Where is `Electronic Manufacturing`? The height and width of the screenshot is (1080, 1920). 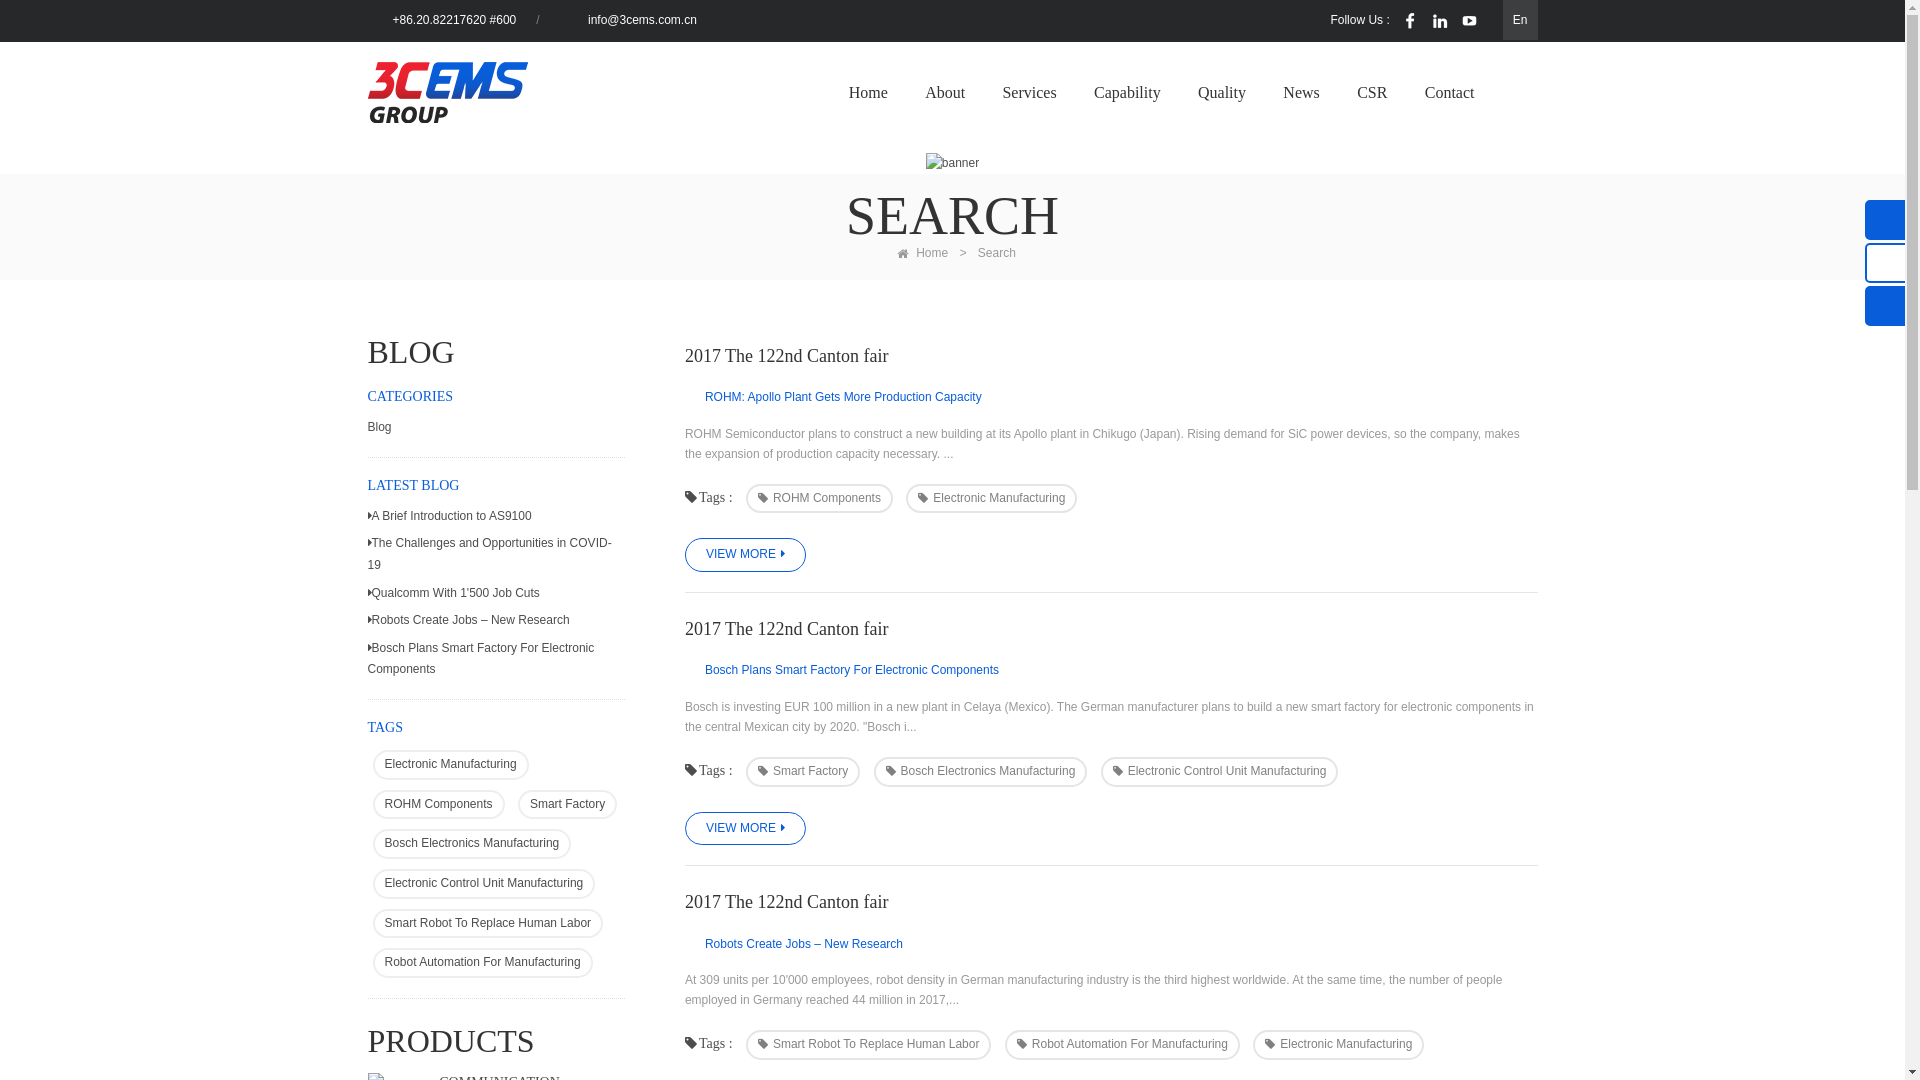 Electronic Manufacturing is located at coordinates (450, 765).